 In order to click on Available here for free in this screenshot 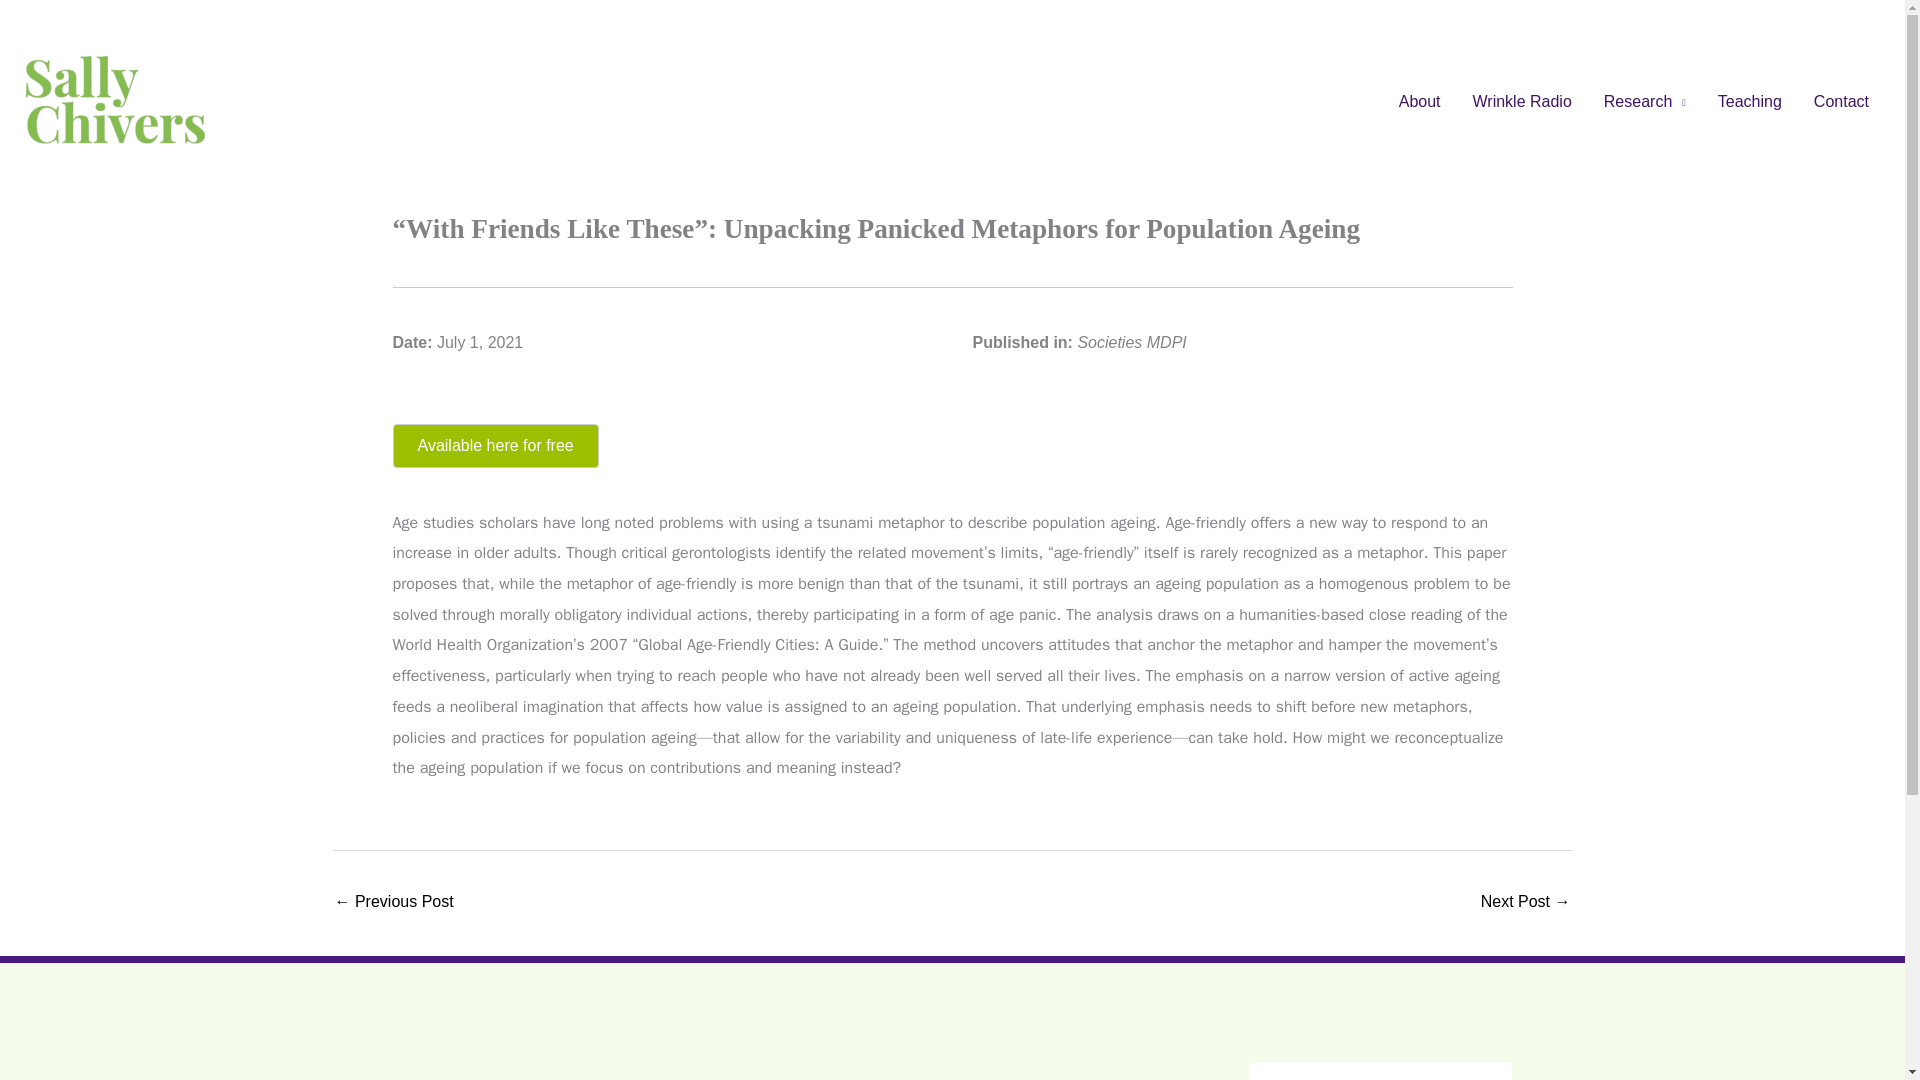, I will do `click(494, 446)`.